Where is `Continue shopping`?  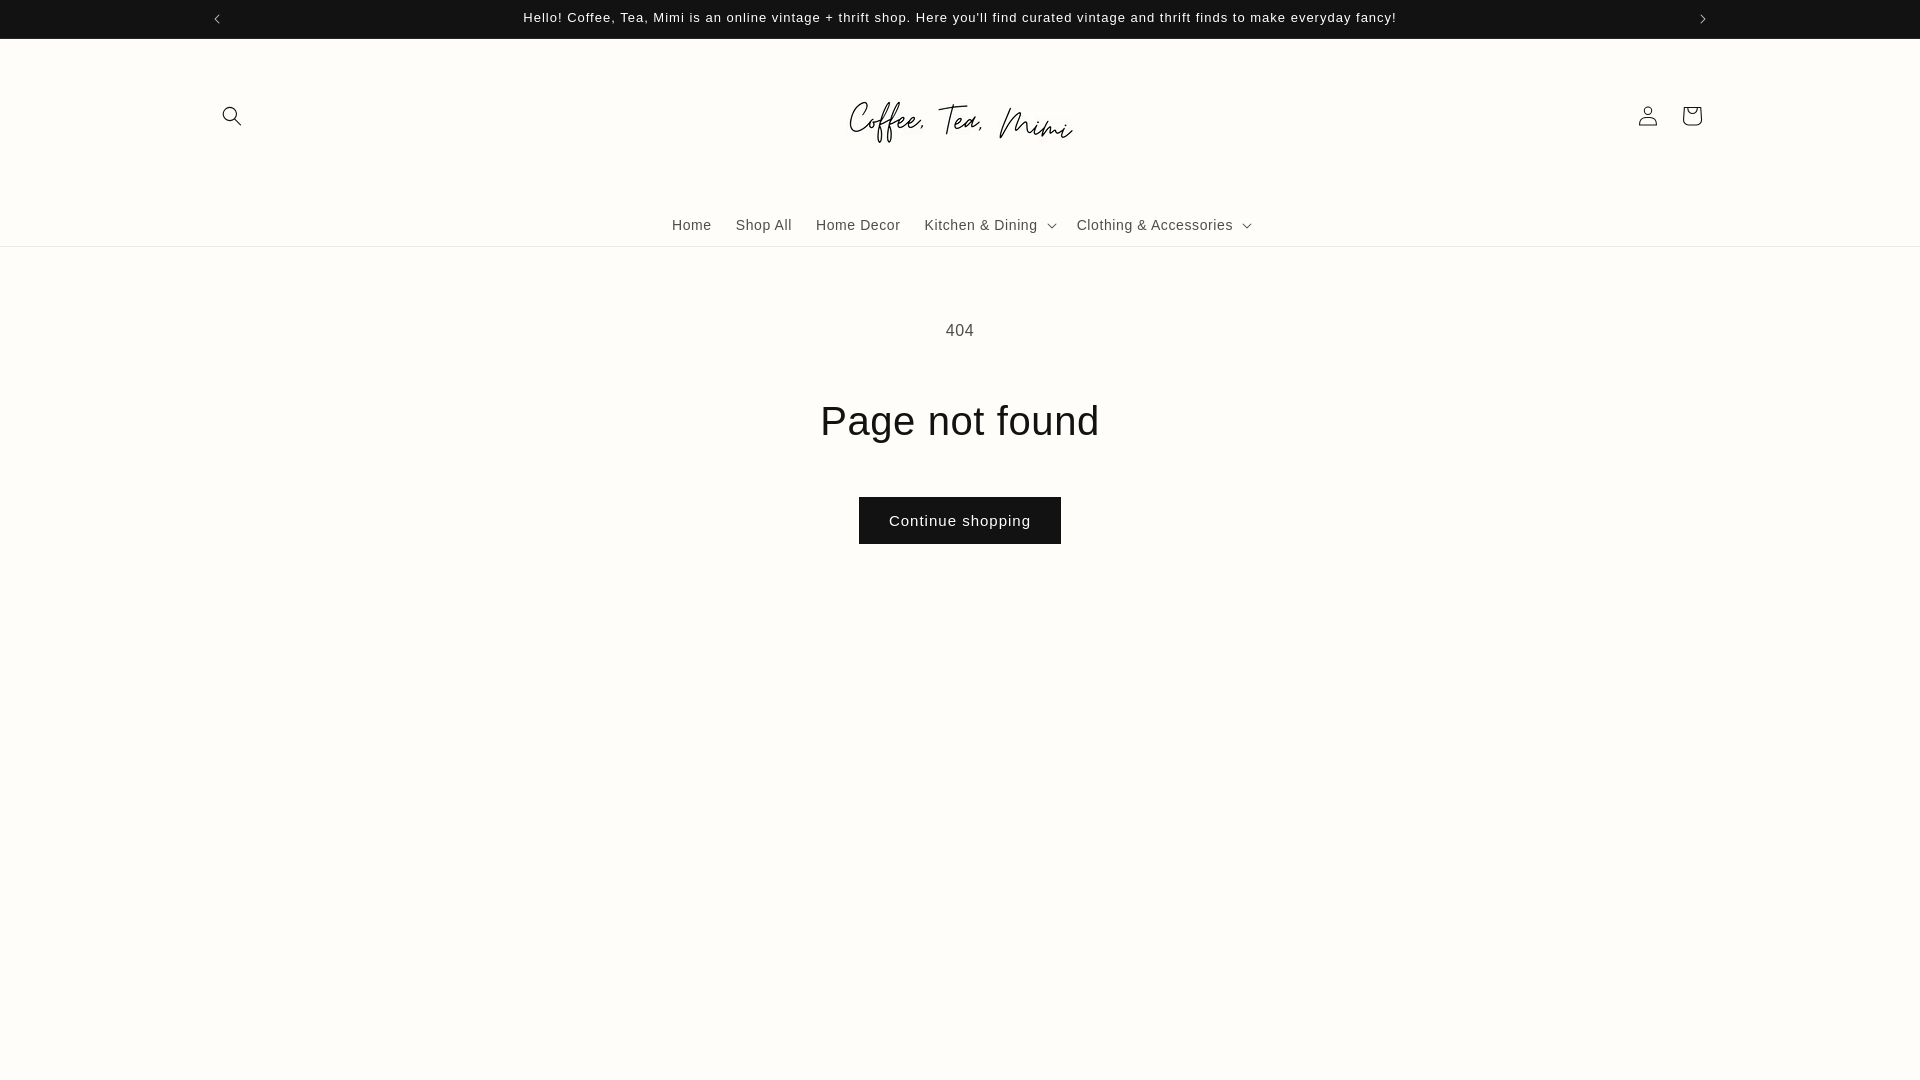 Continue shopping is located at coordinates (960, 520).